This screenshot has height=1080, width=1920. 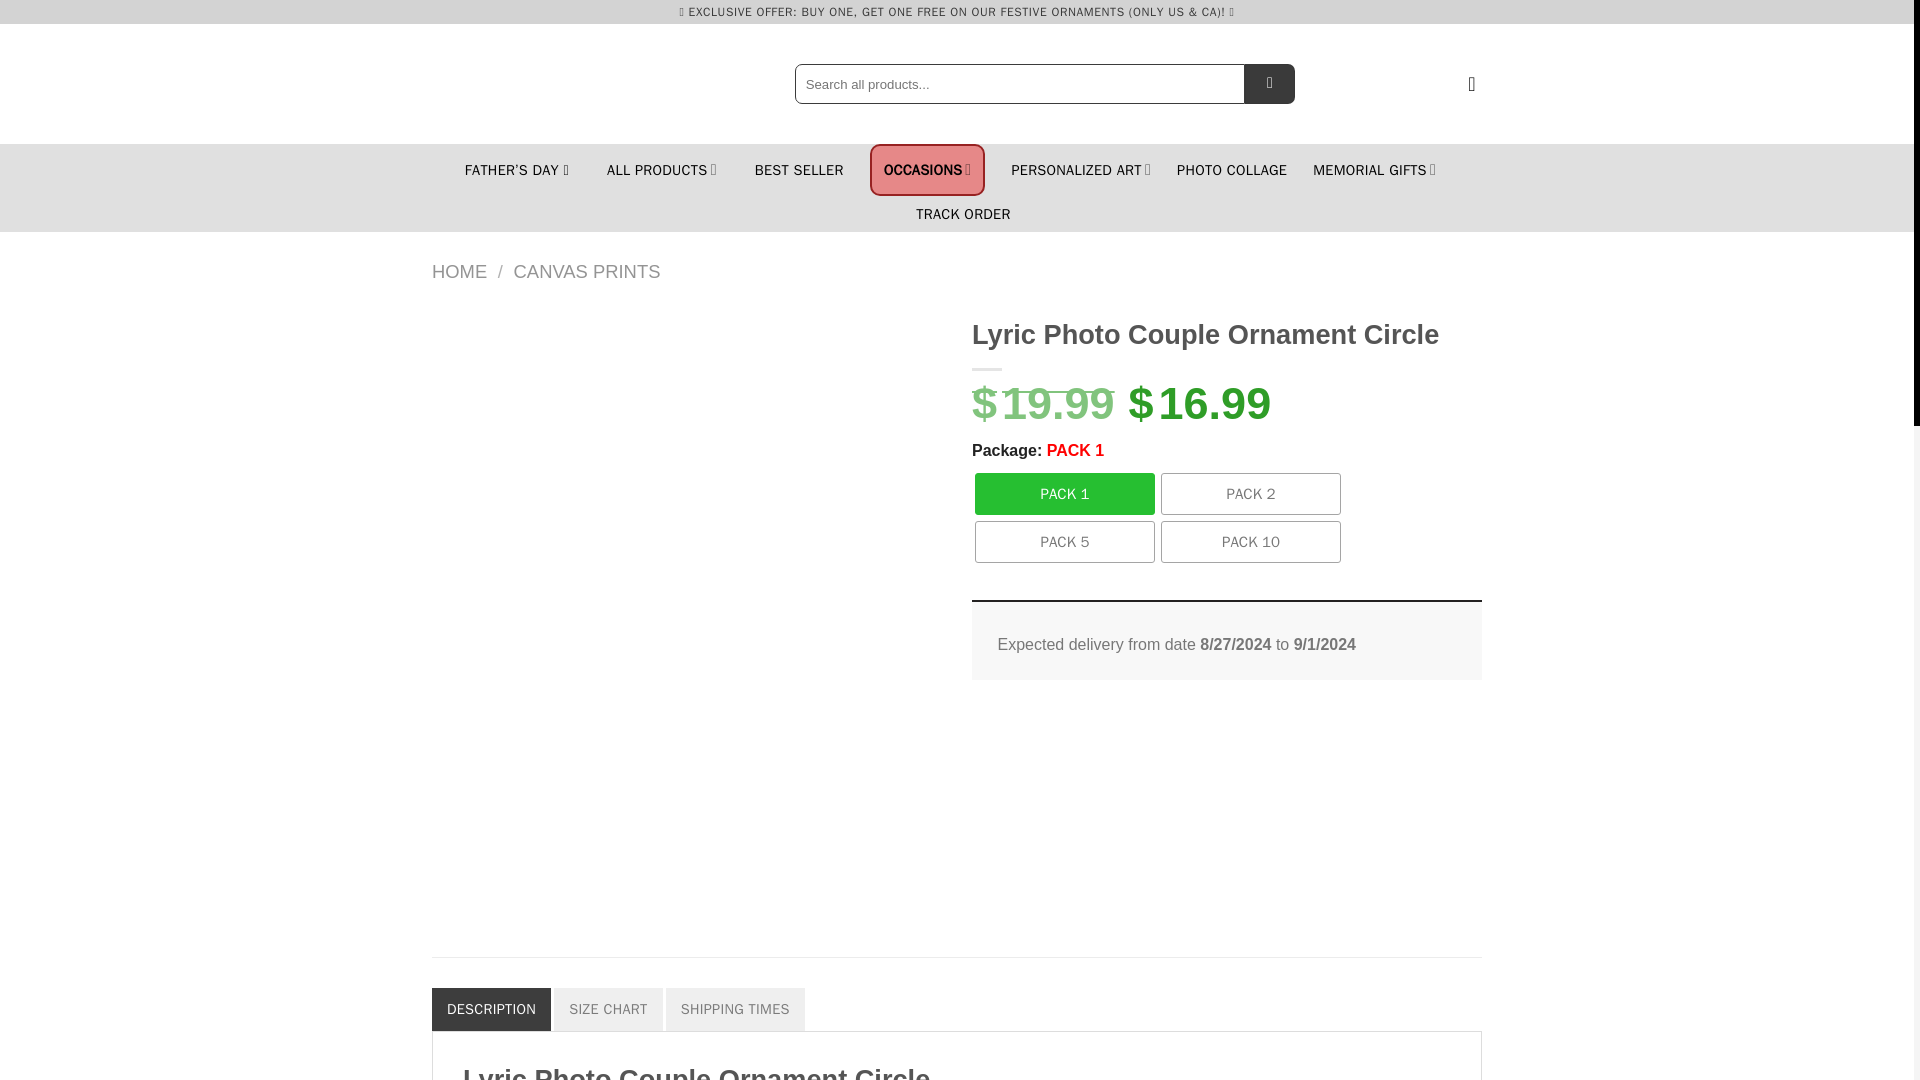 What do you see at coordinates (661, 170) in the screenshot?
I see `ALL PRODUCTS` at bounding box center [661, 170].